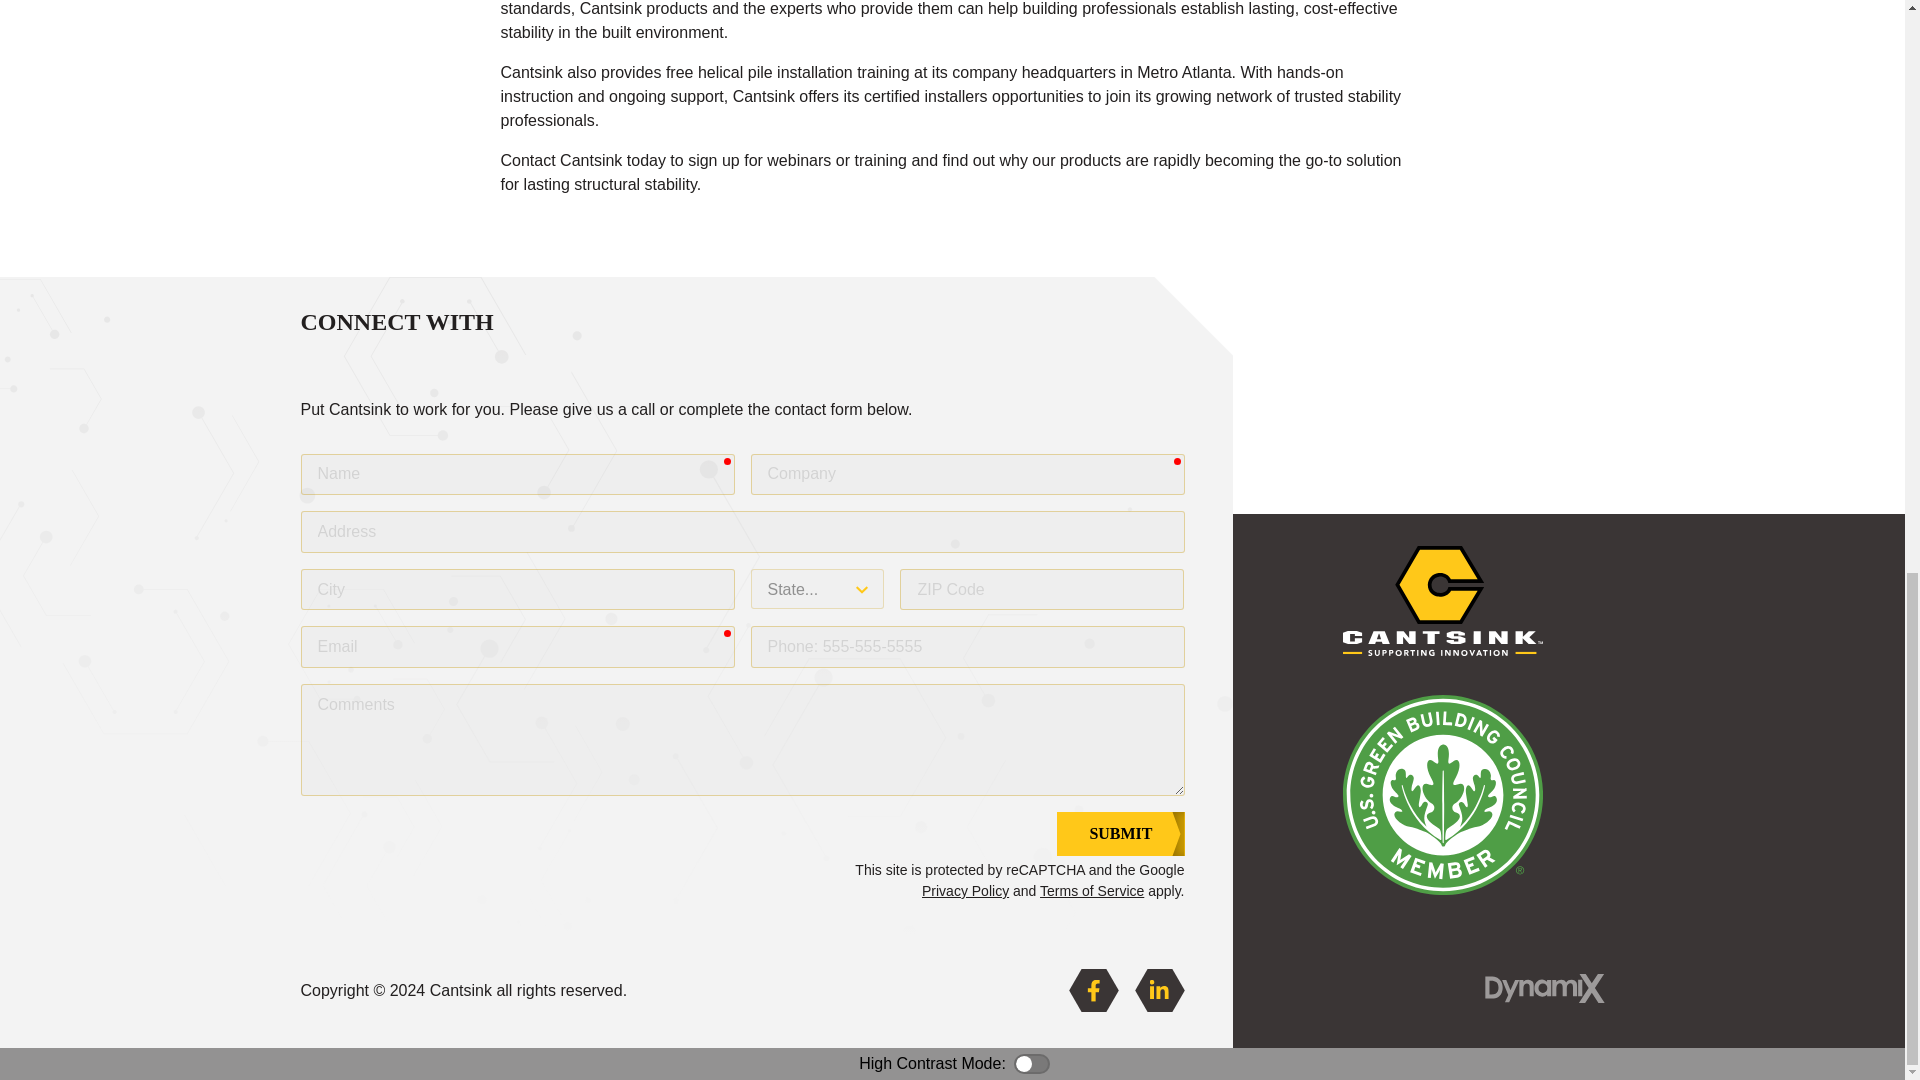  Describe the element at coordinates (1092, 990) in the screenshot. I see `Facebook` at that location.